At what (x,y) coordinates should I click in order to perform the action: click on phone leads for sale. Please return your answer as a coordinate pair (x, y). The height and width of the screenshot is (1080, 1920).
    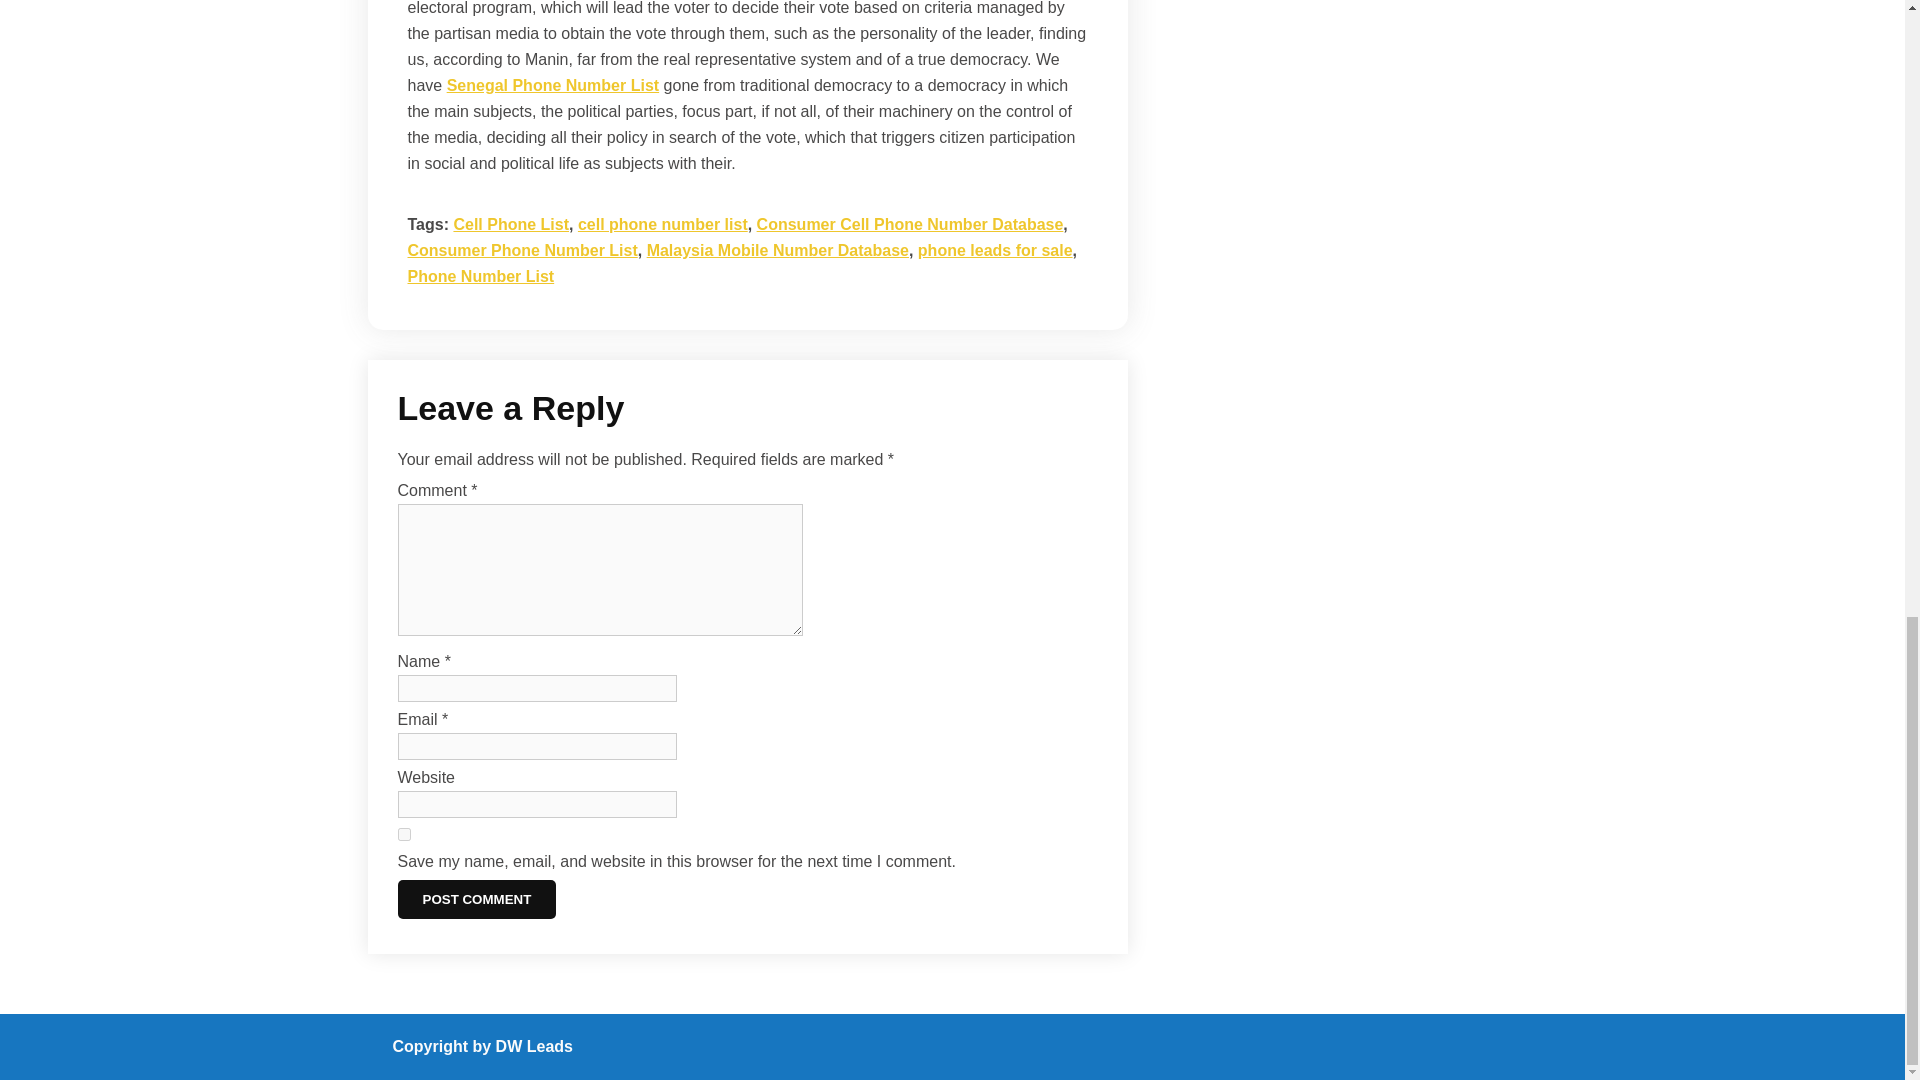
    Looking at the image, I should click on (995, 250).